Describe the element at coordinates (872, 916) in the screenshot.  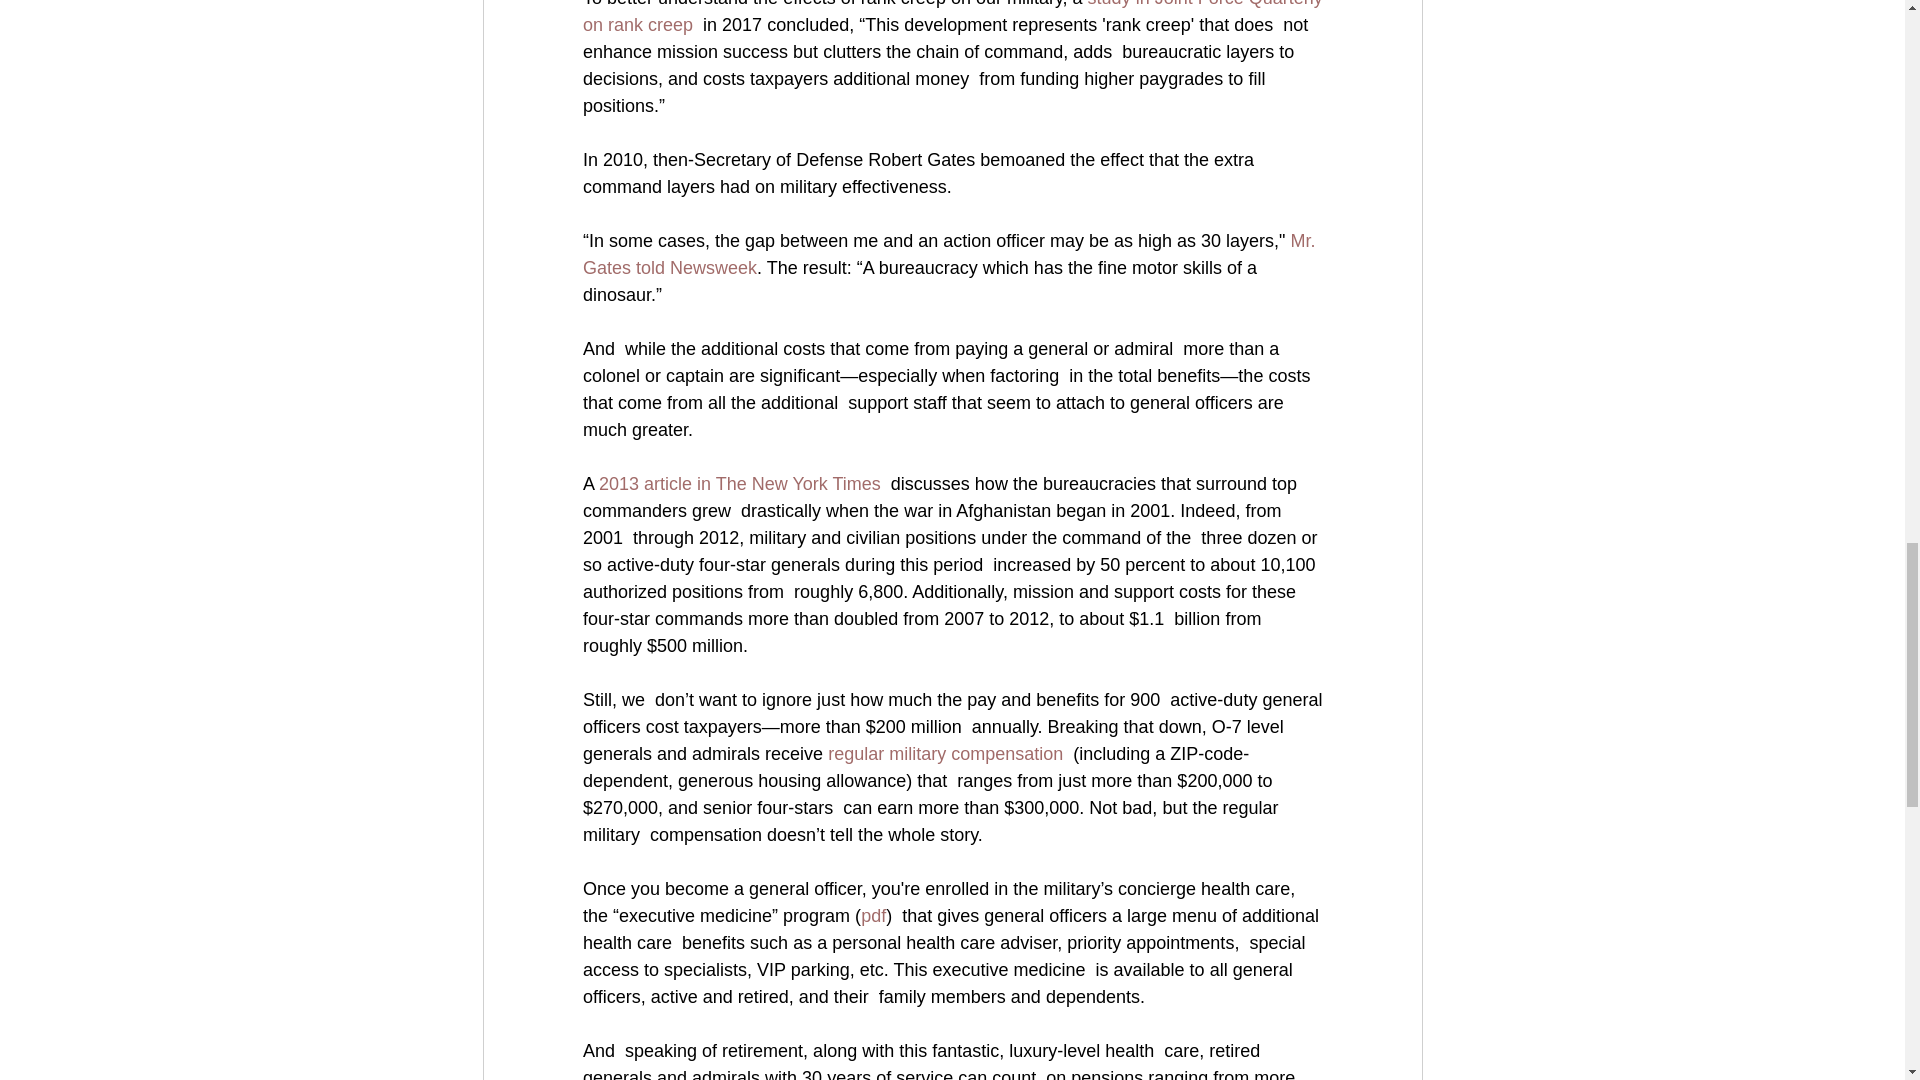
I see `pdf` at that location.